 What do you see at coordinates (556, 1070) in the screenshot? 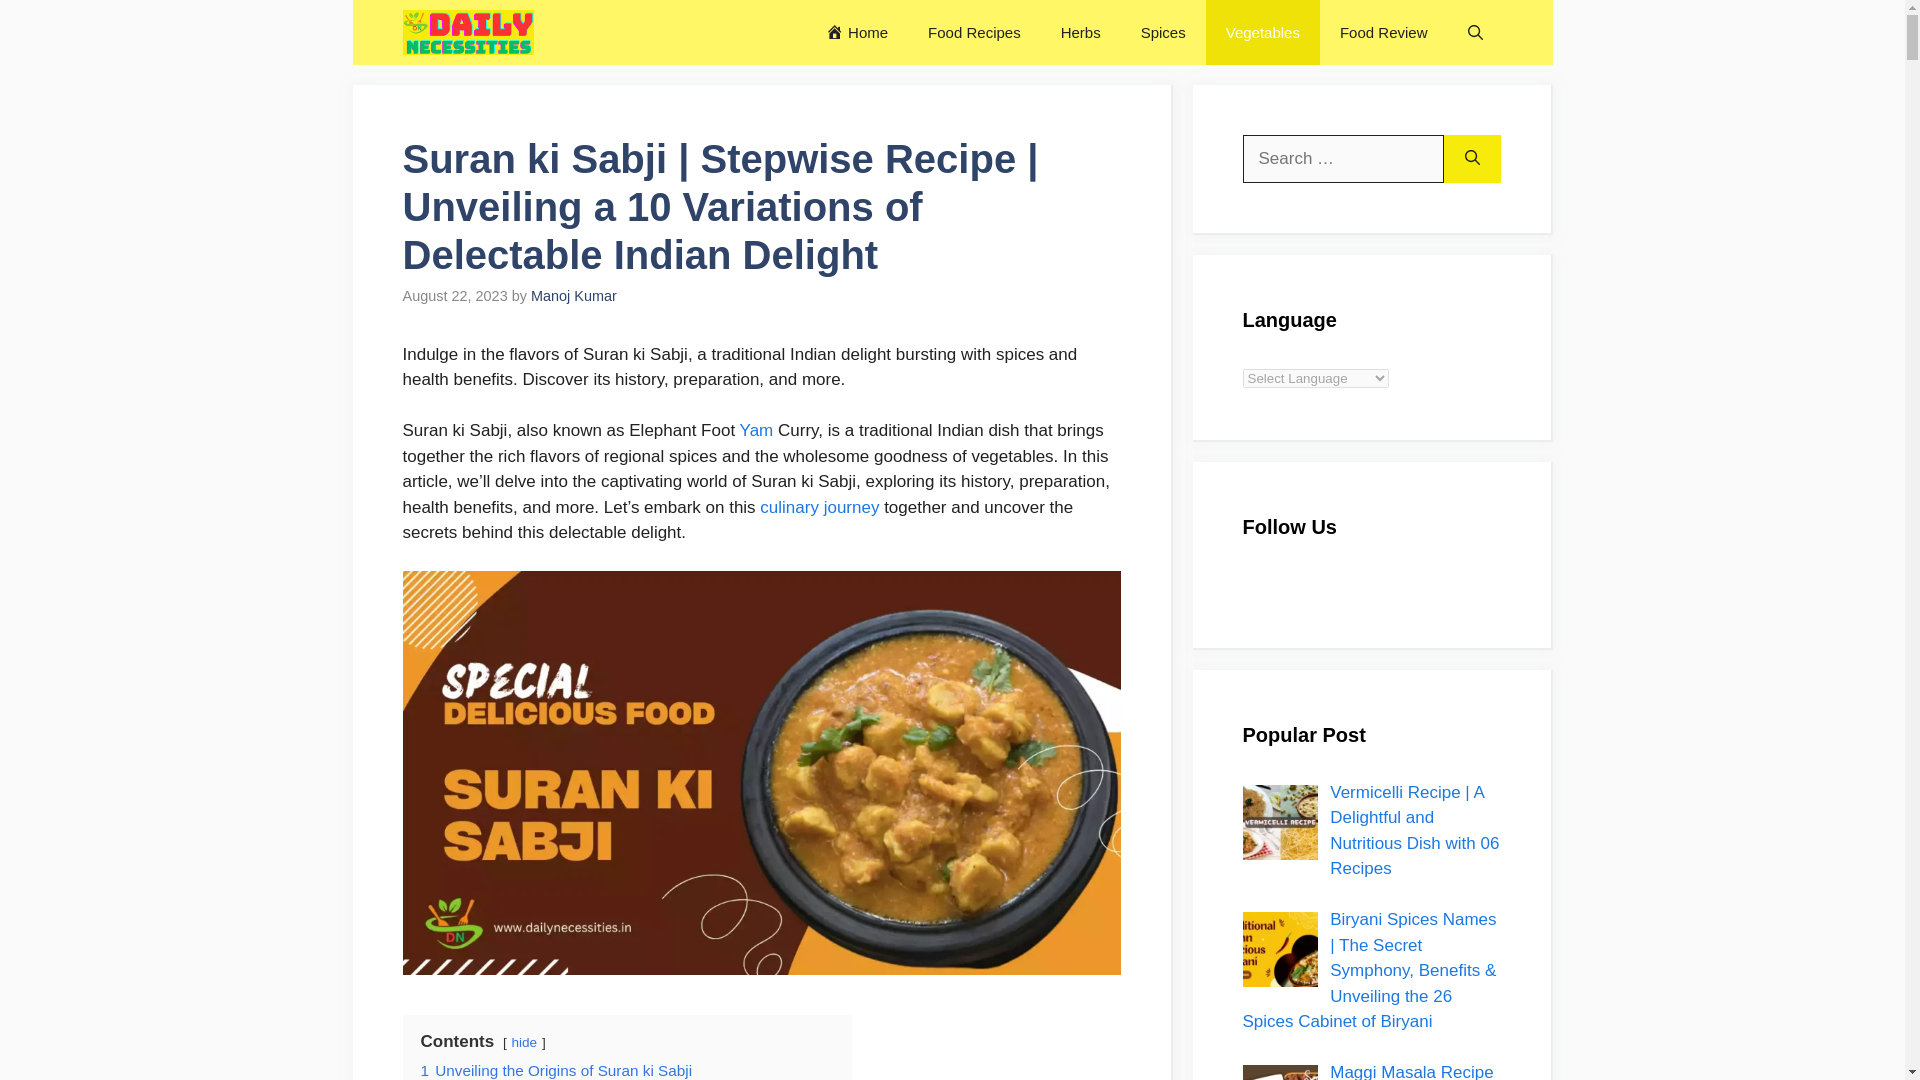
I see `1 Unveiling the Origins of Suran ki Sabji` at bounding box center [556, 1070].